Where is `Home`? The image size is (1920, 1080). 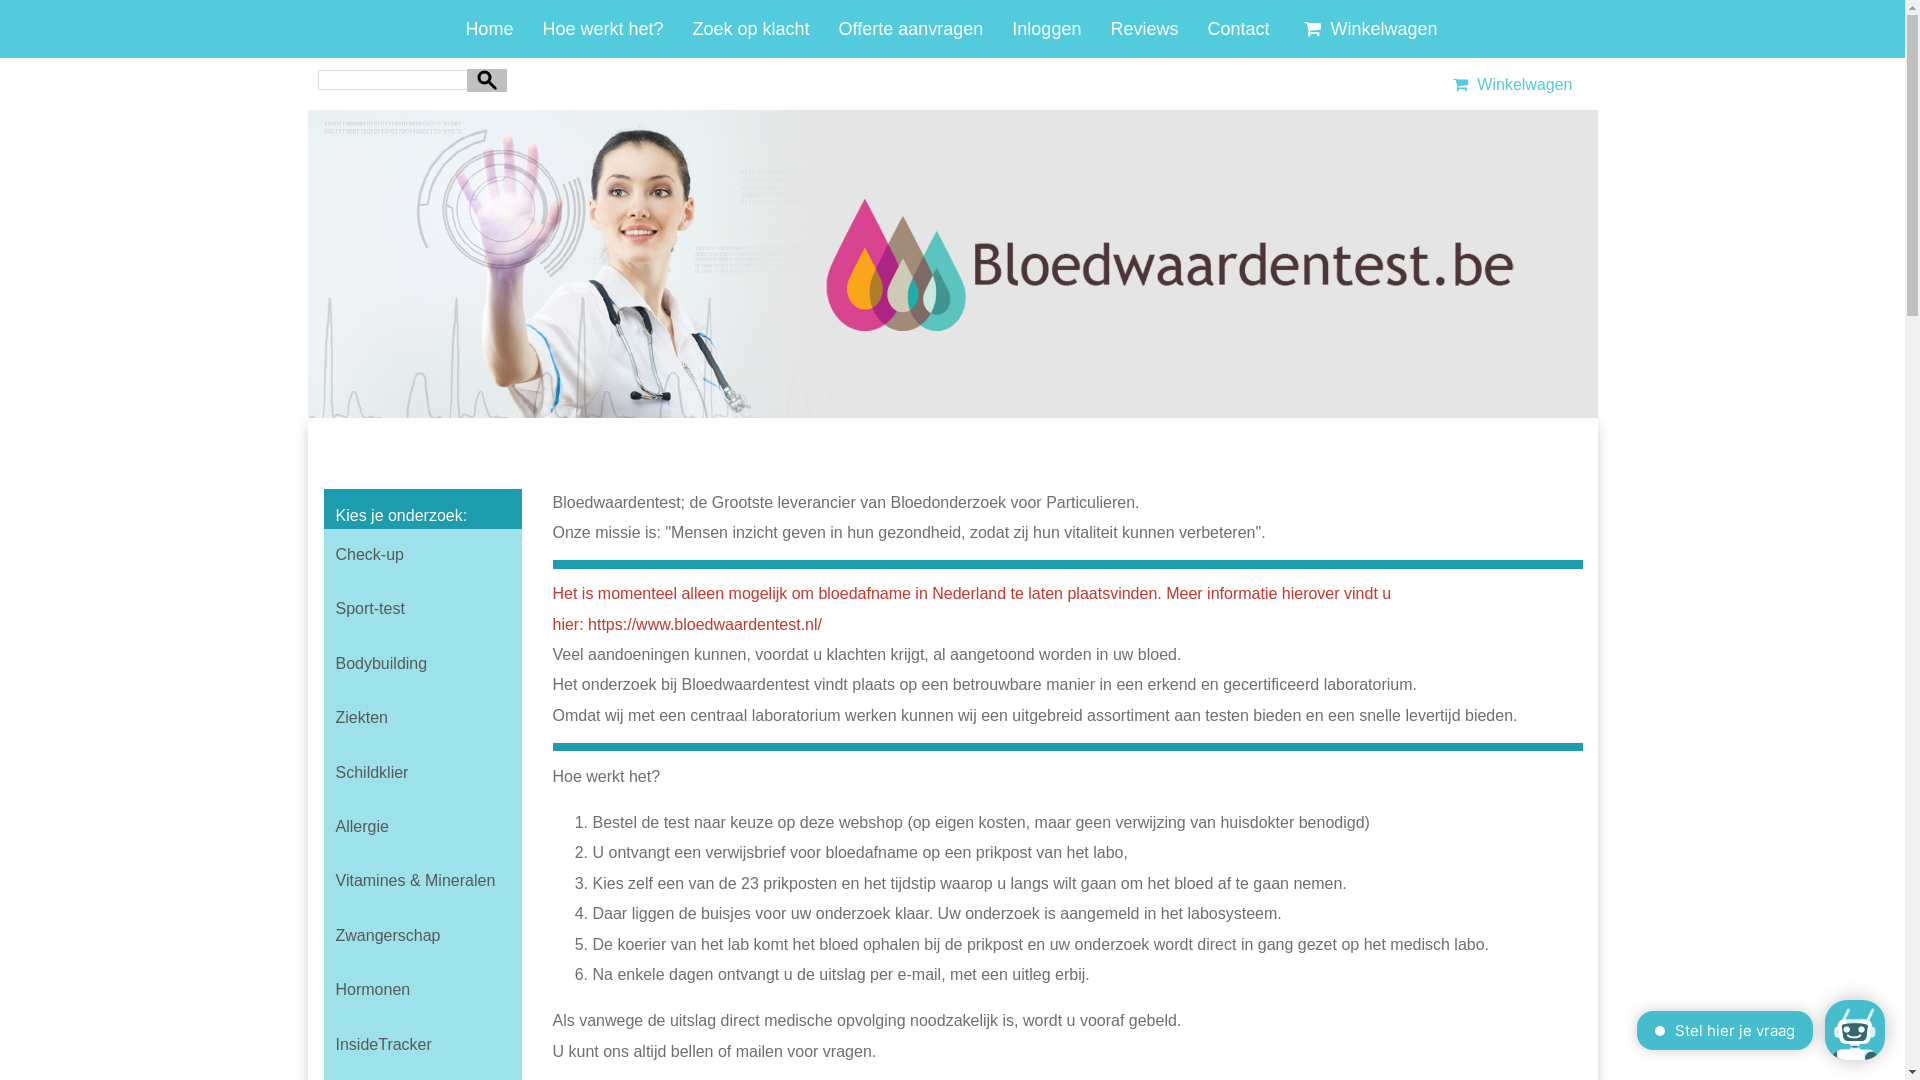 Home is located at coordinates (489, 29).